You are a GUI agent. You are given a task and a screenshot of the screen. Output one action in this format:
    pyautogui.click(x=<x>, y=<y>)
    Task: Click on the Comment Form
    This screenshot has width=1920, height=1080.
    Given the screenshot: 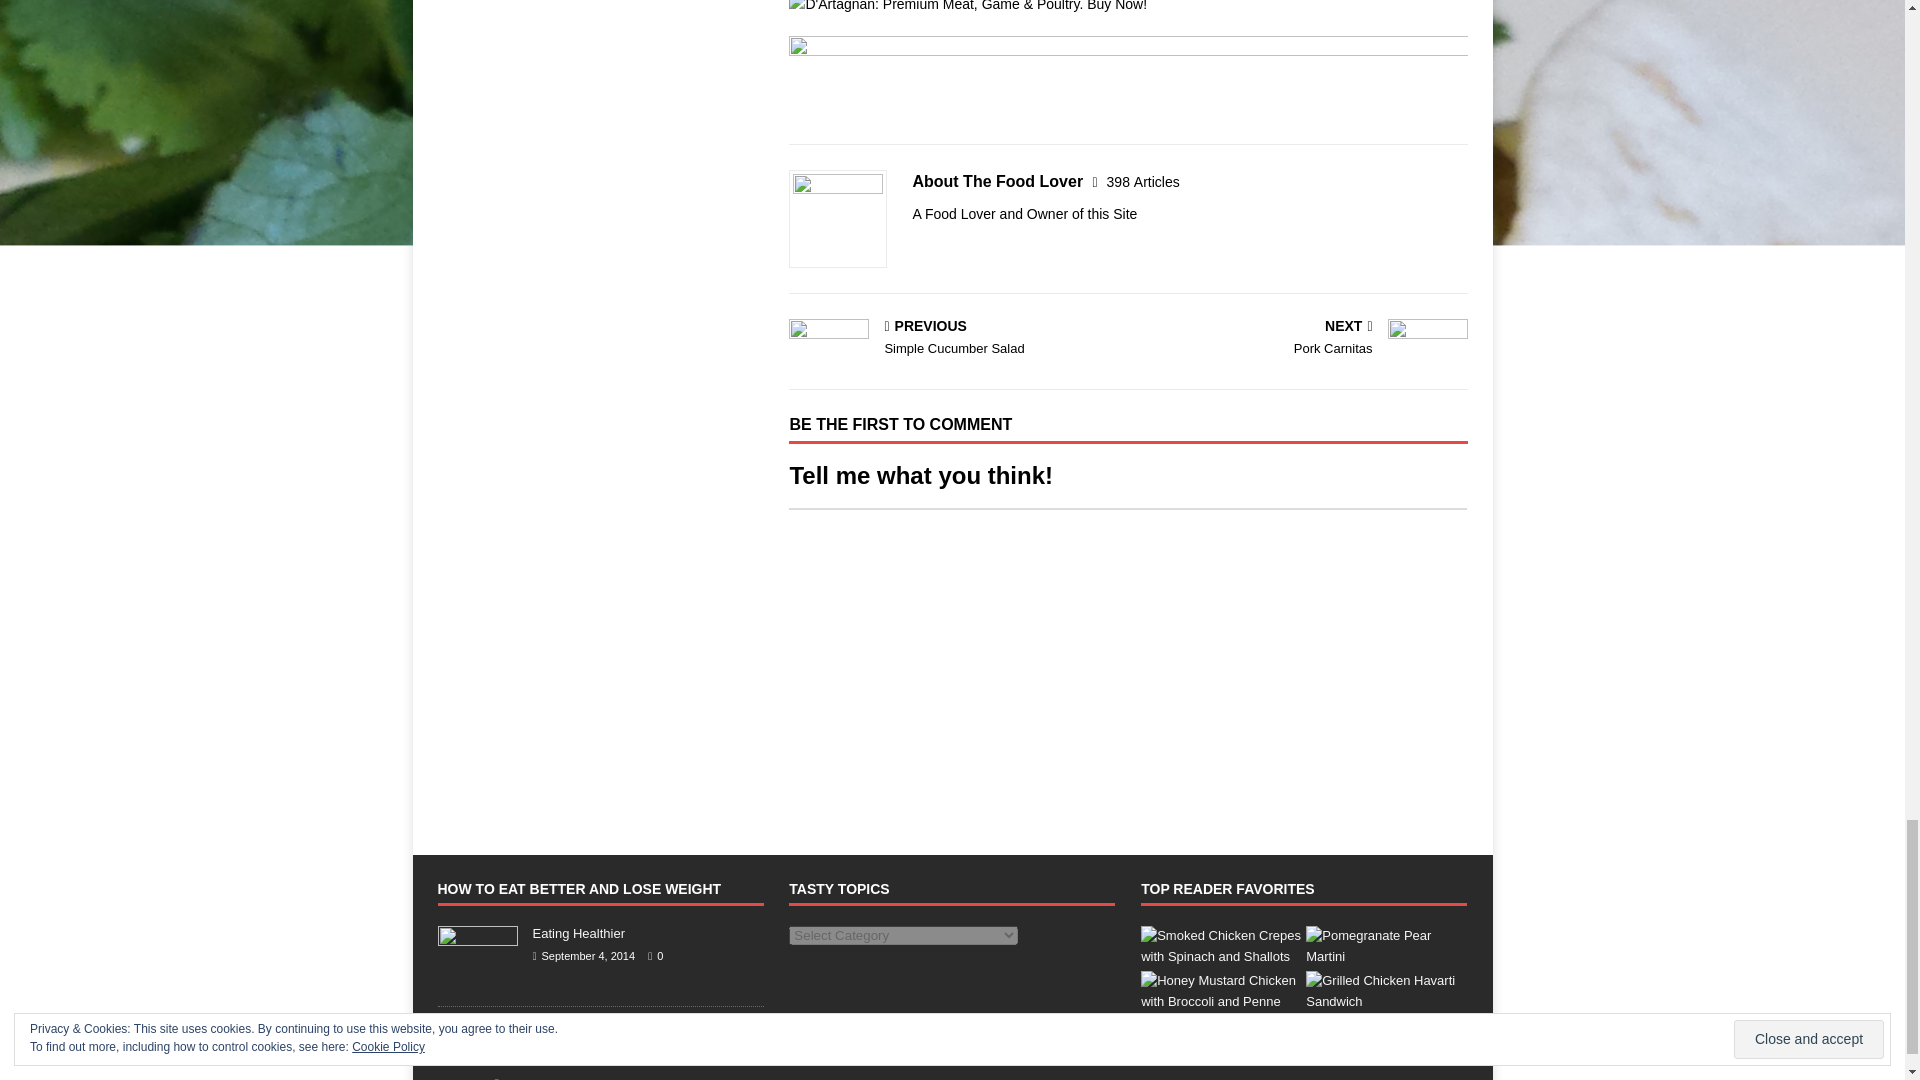 What is the action you would take?
    pyautogui.click(x=1128, y=664)
    